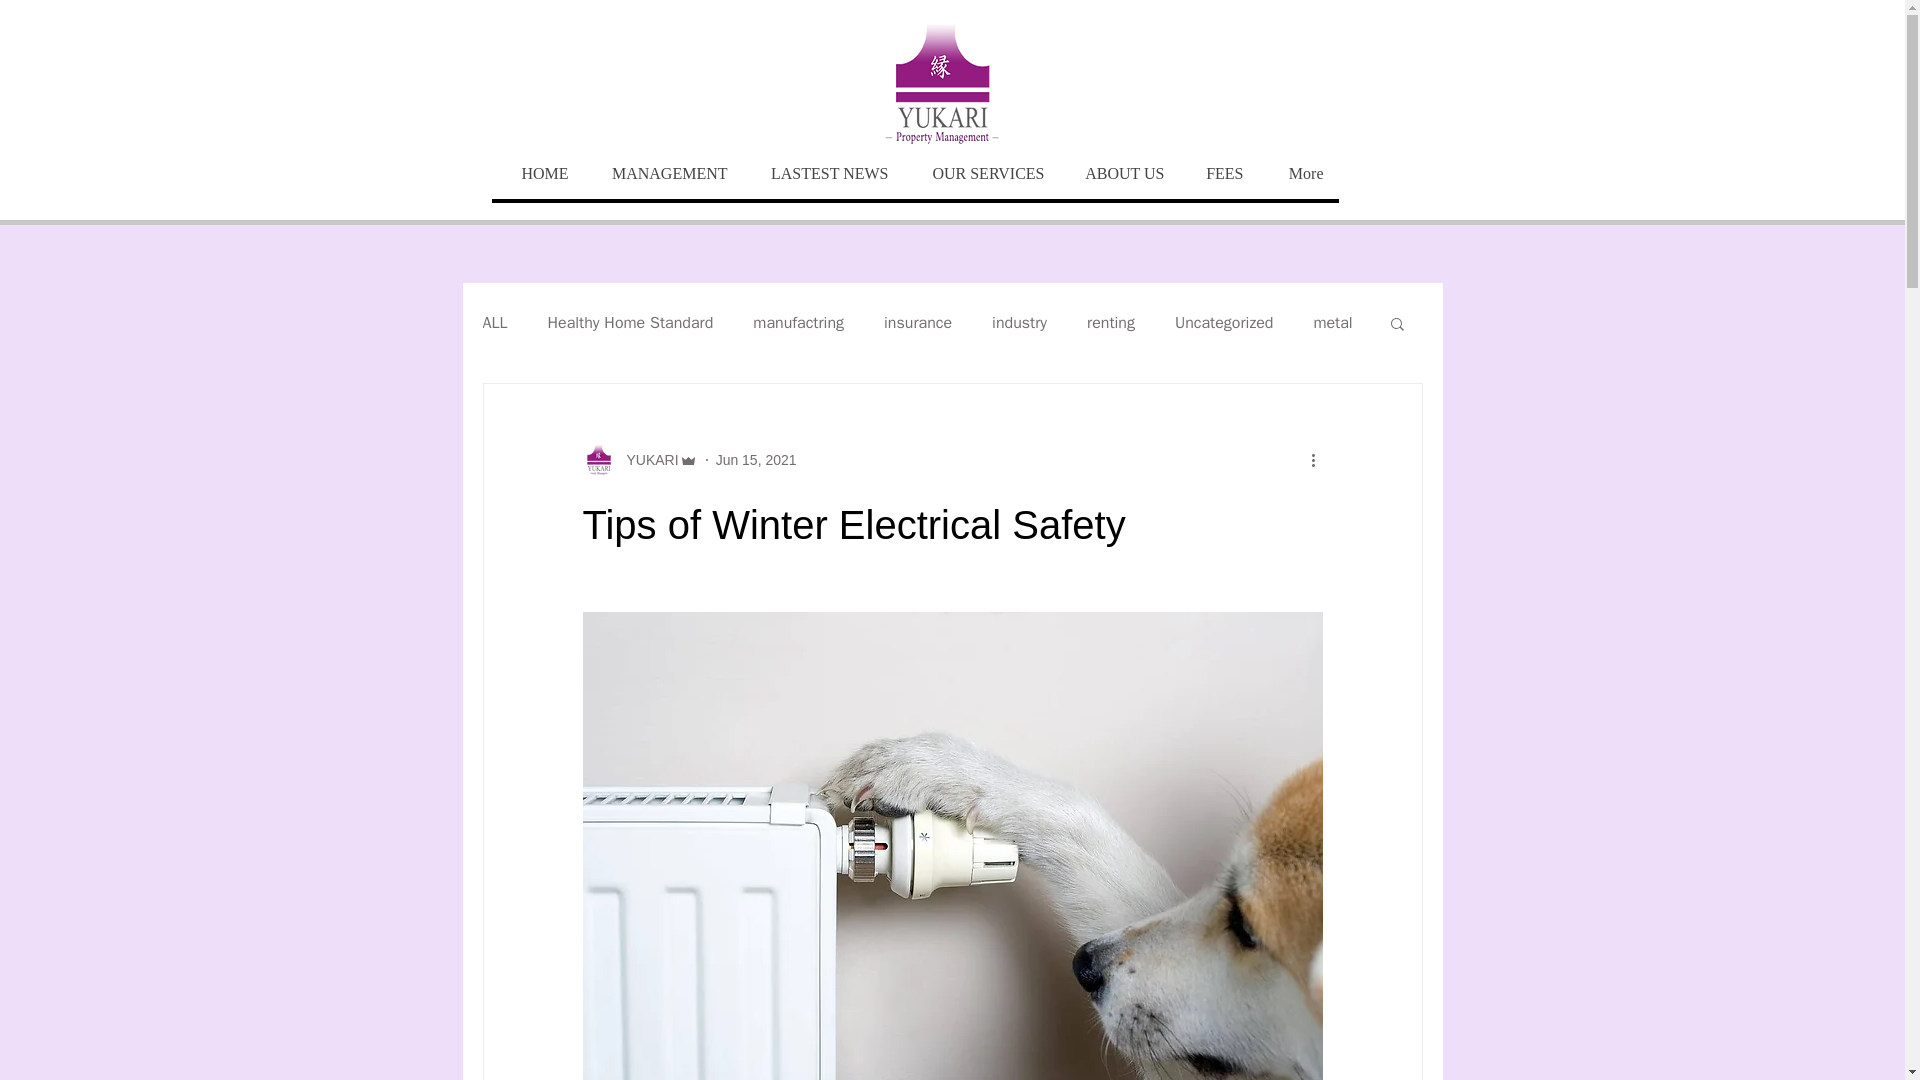 The height and width of the screenshot is (1080, 1920). I want to click on renting, so click(1110, 322).